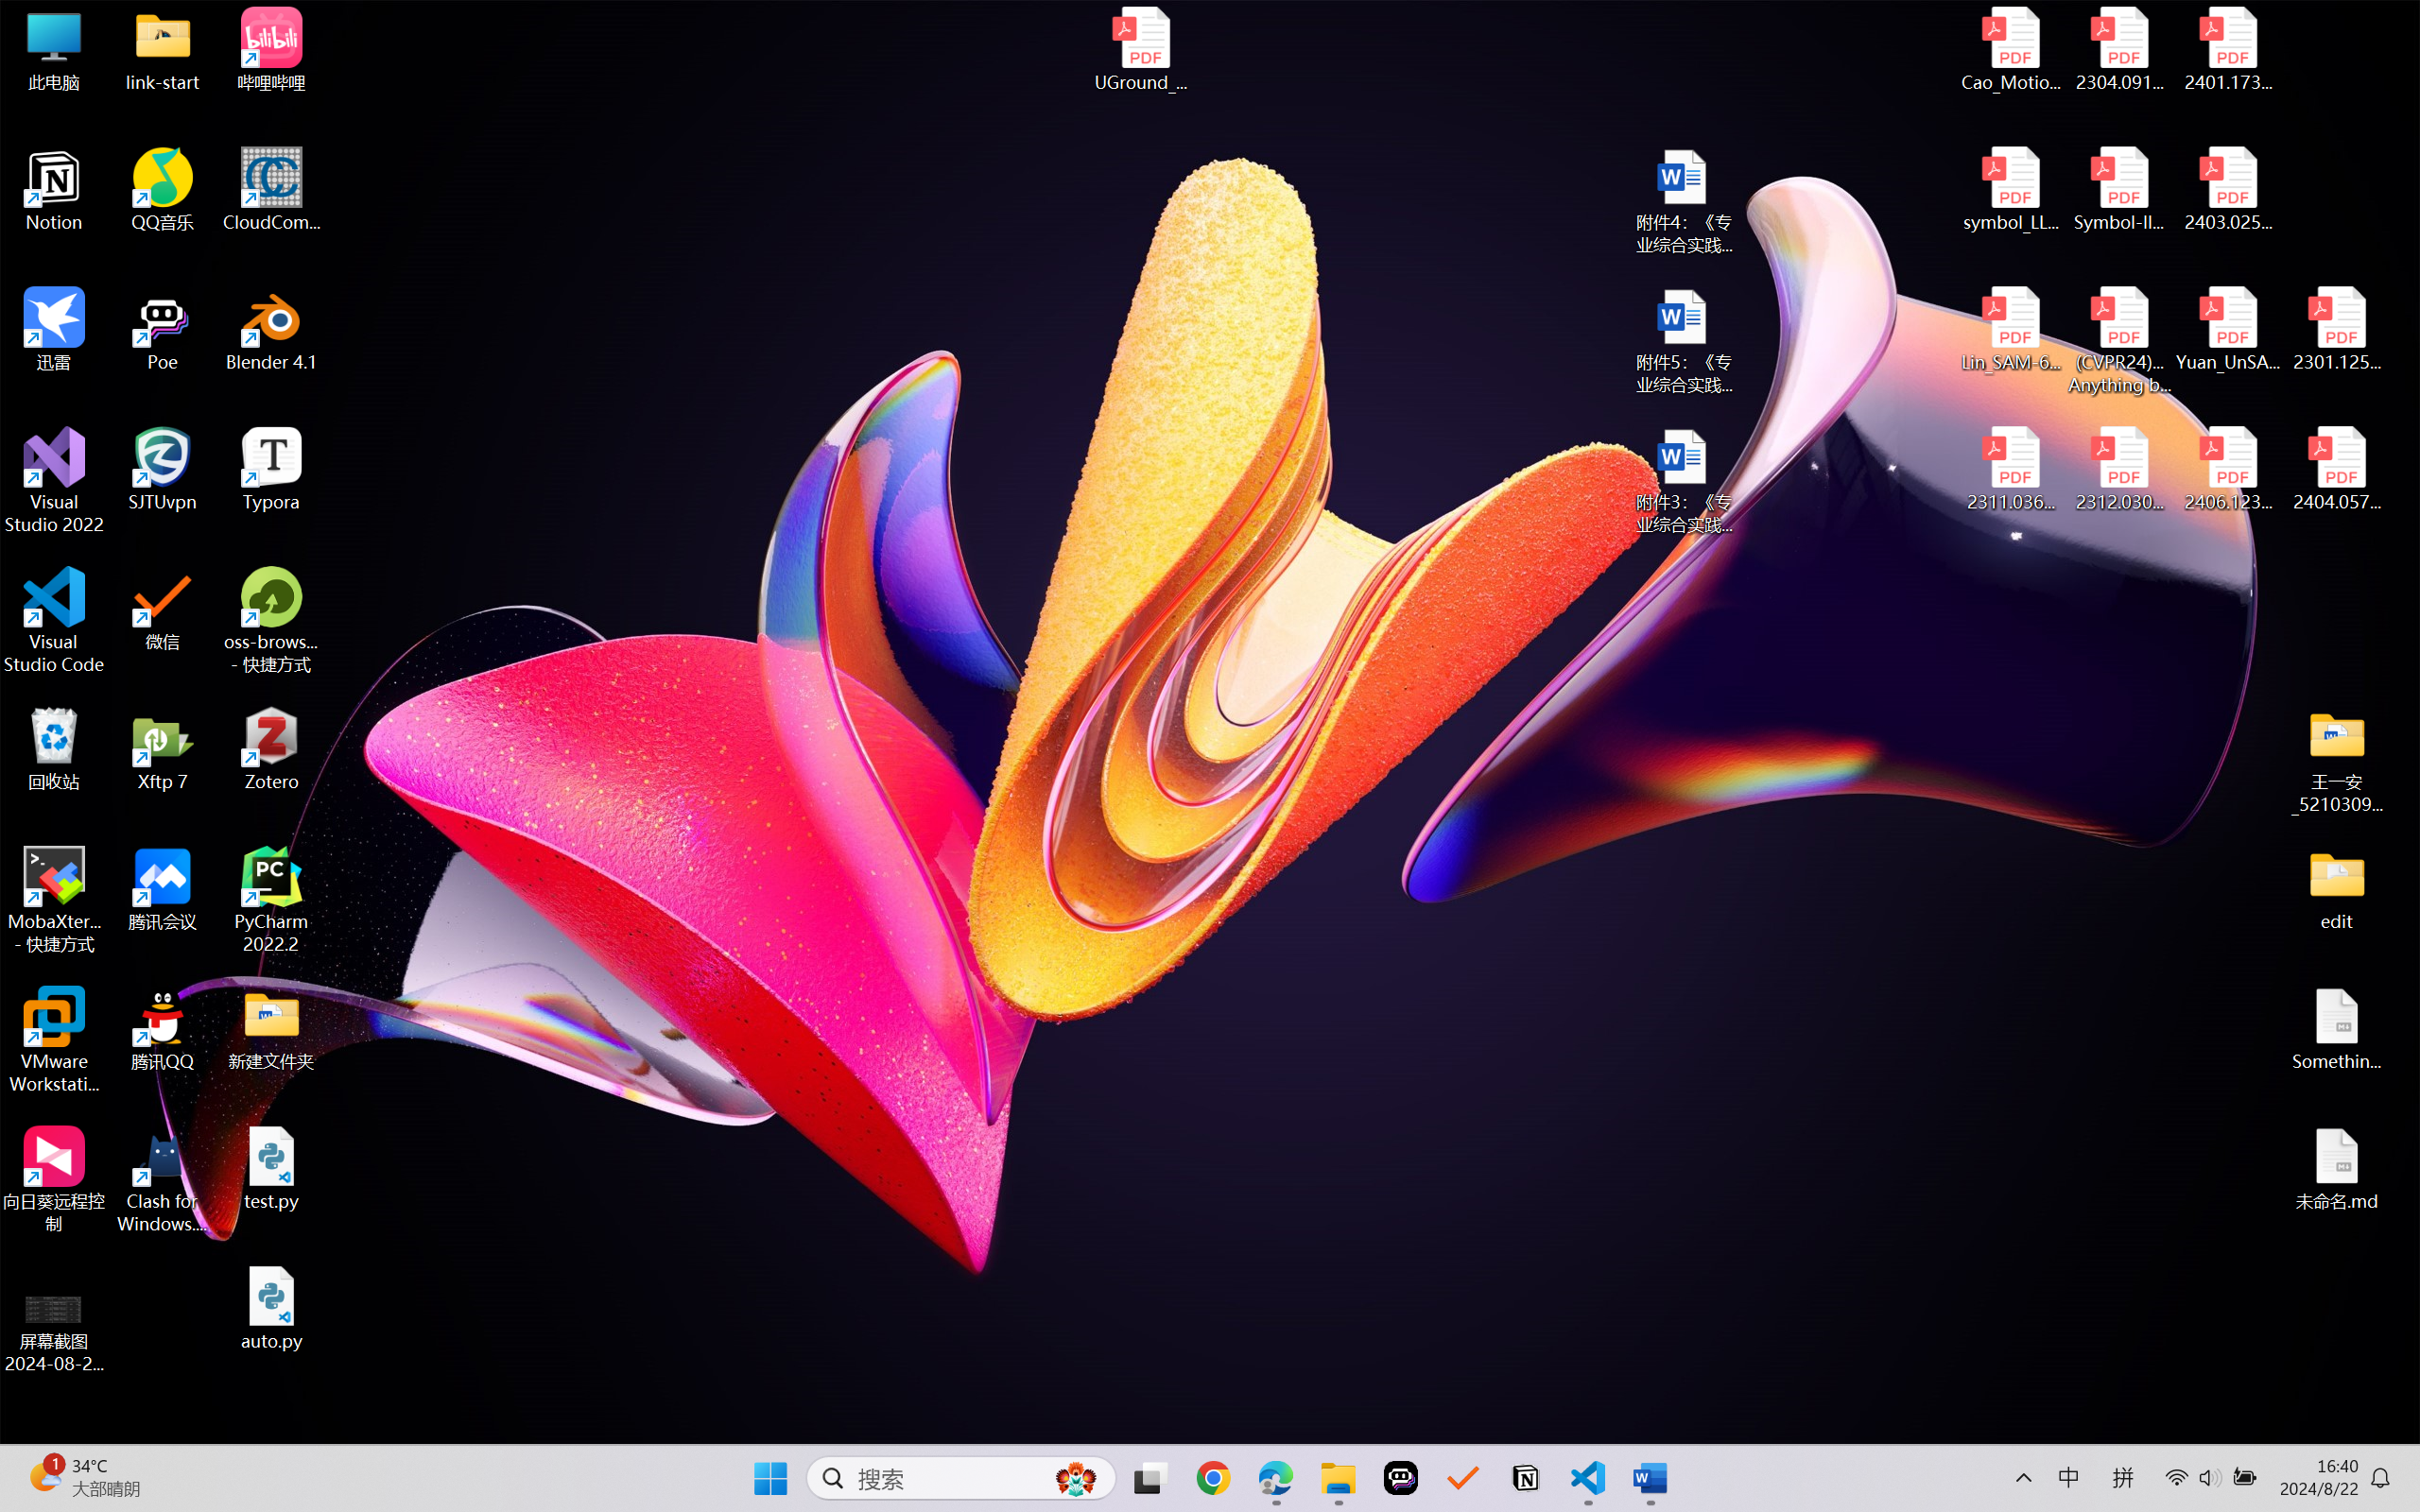 This screenshot has width=2420, height=1512. Describe the element at coordinates (1213, 1478) in the screenshot. I see `Google Chrome` at that location.